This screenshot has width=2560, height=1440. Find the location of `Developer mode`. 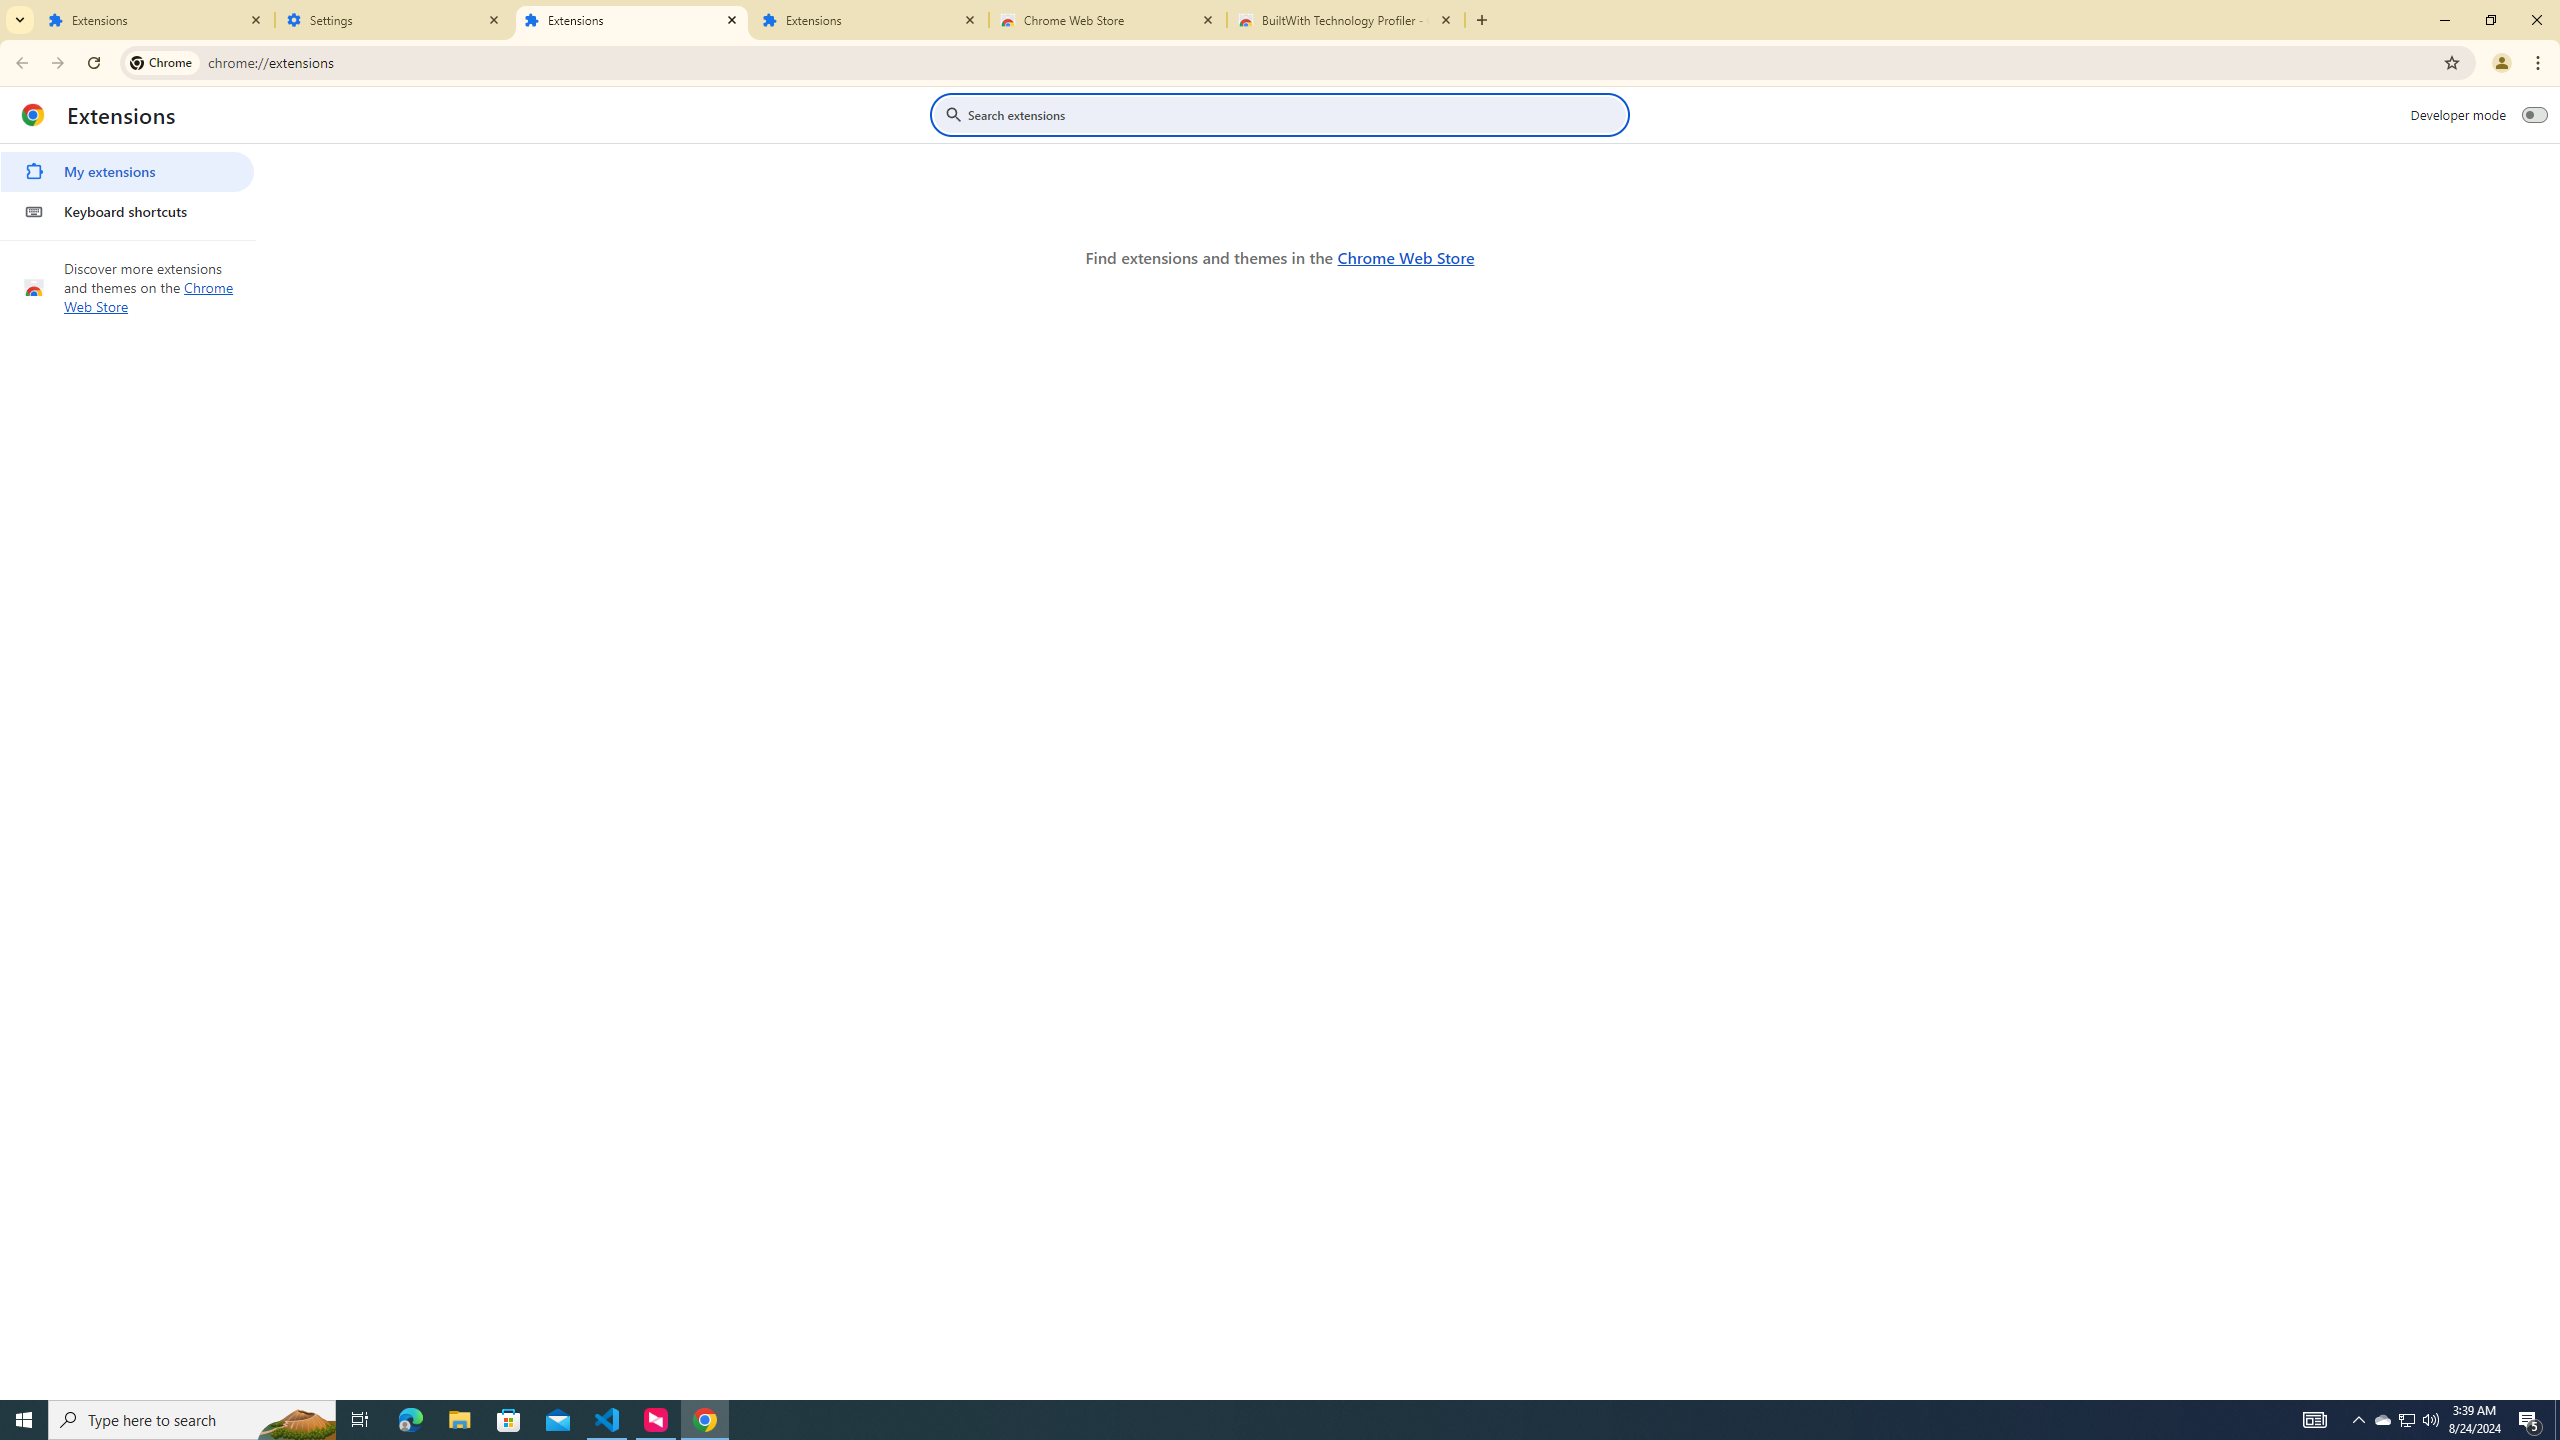

Developer mode is located at coordinates (2535, 114).